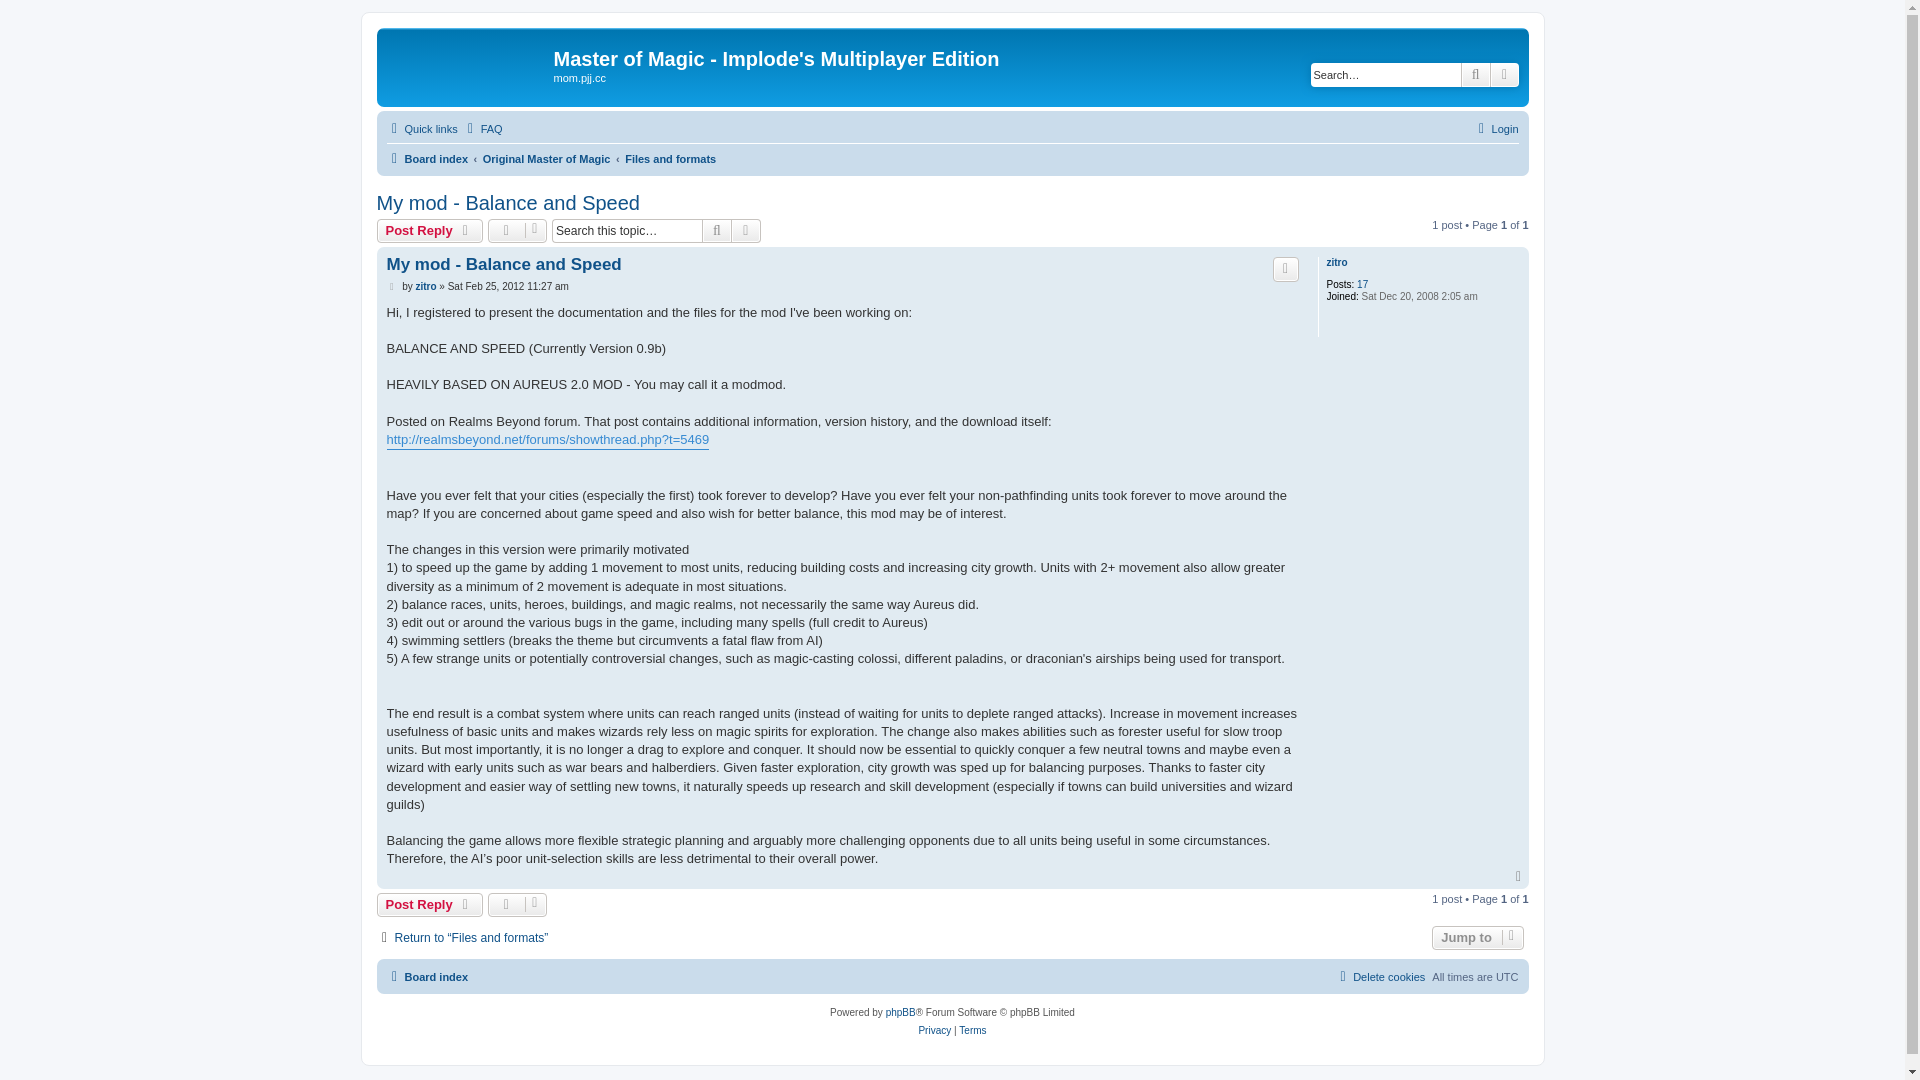 The image size is (1920, 1080). I want to click on Original Master of Magic, so click(546, 158).